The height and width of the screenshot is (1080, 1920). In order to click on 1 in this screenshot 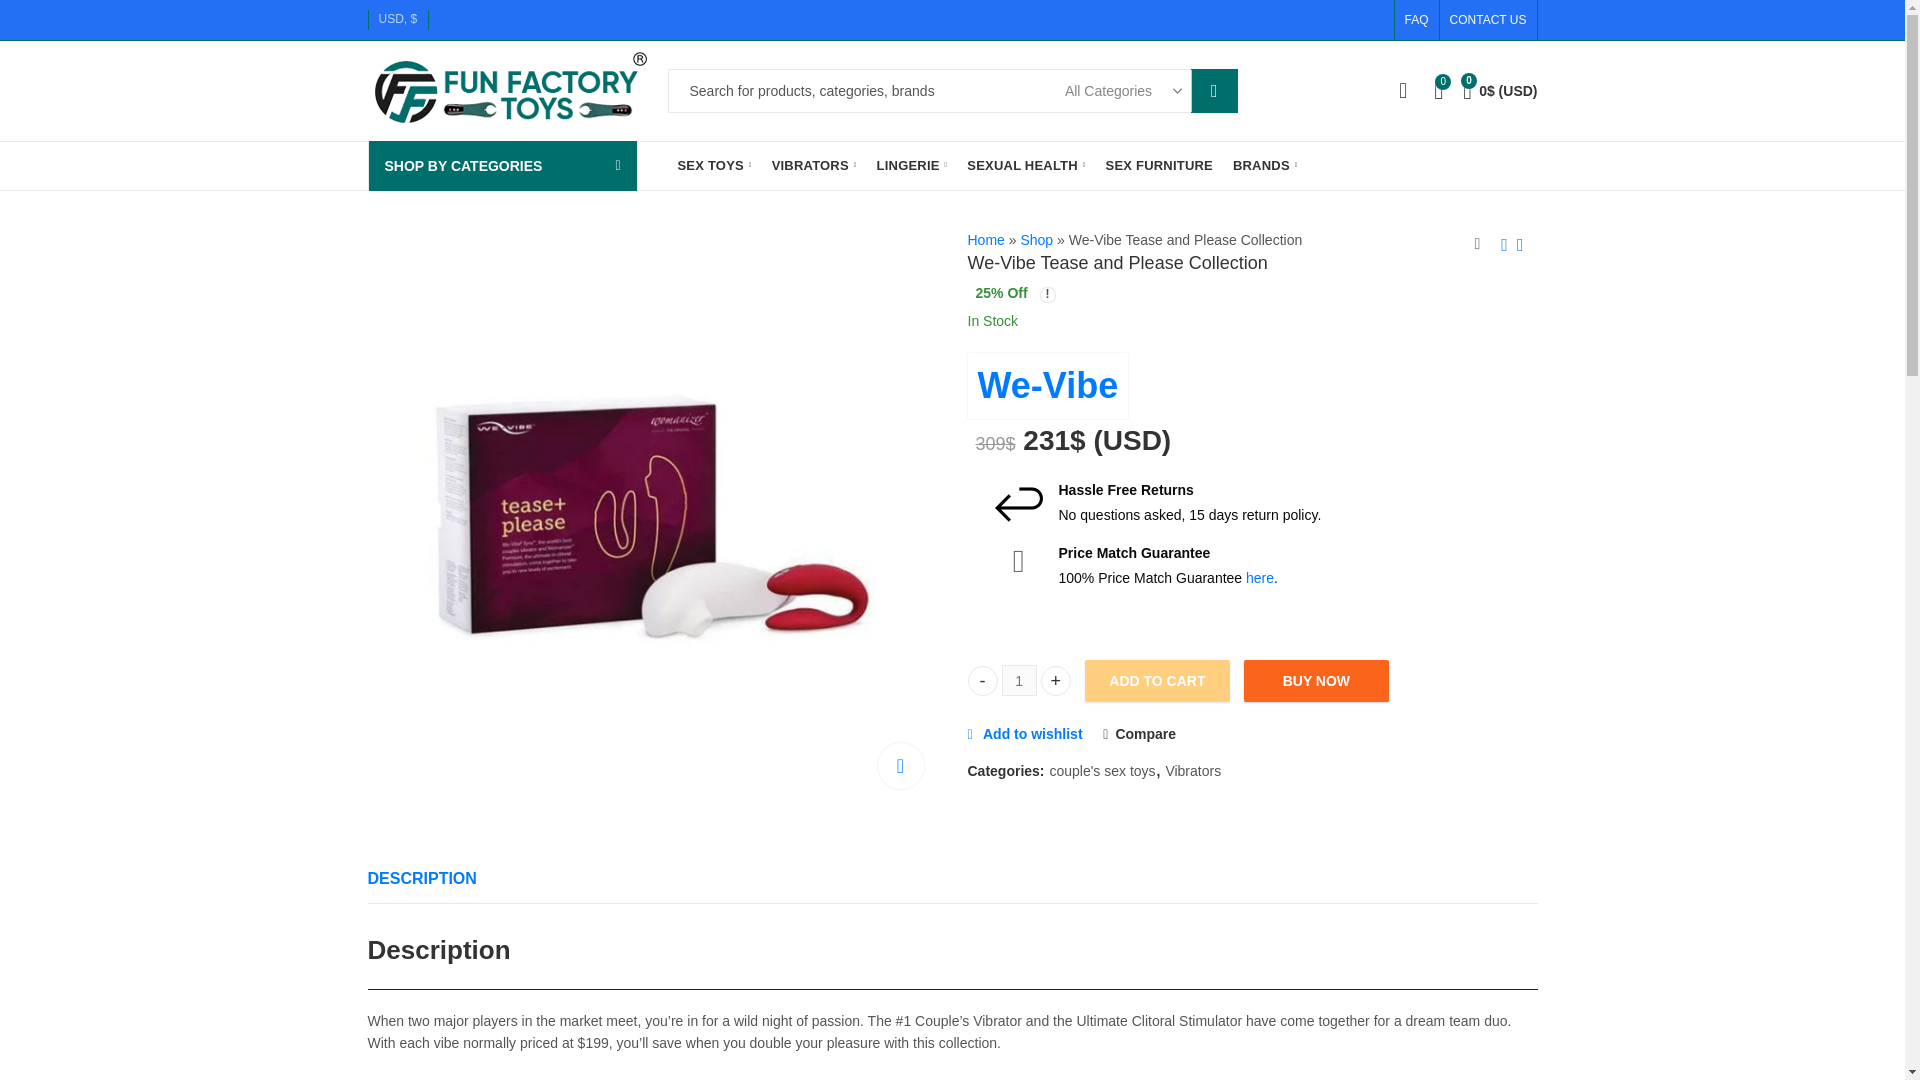, I will do `click(1019, 680)`.